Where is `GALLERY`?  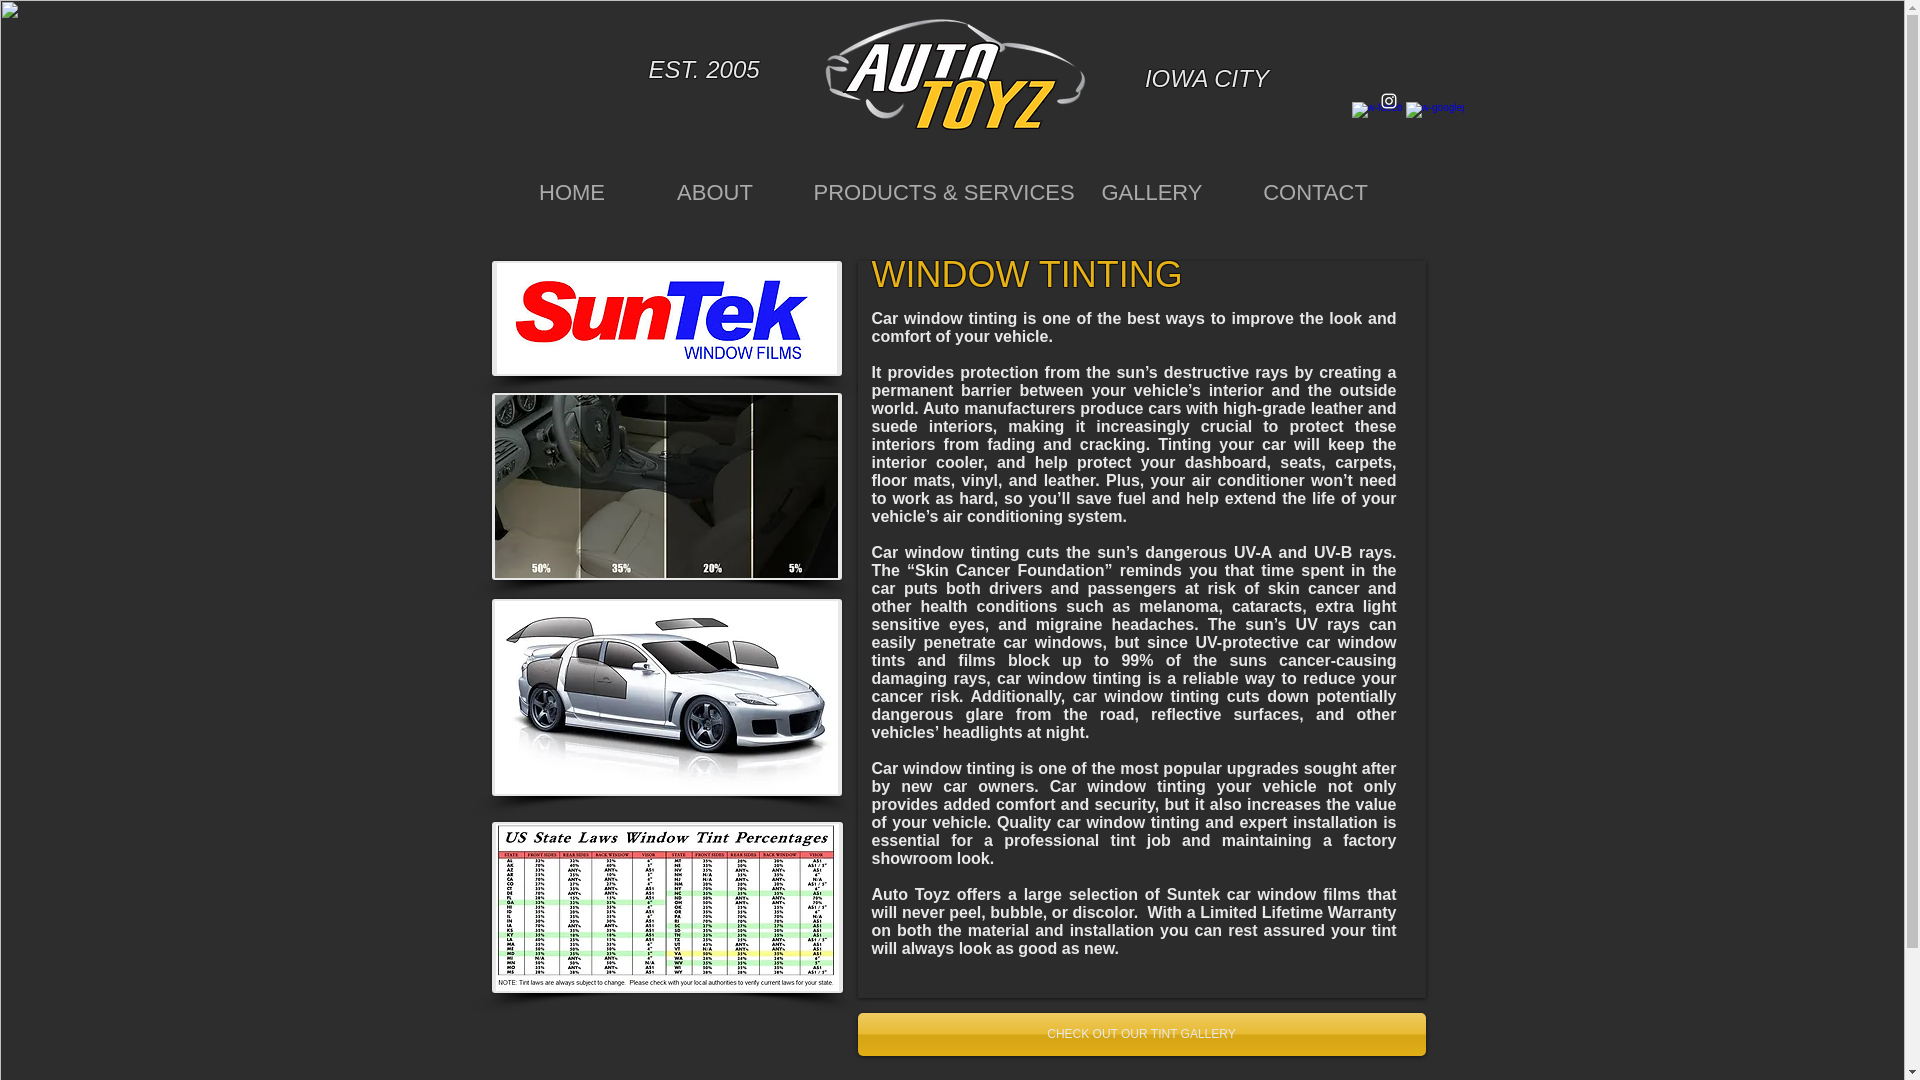 GALLERY is located at coordinates (1150, 199).